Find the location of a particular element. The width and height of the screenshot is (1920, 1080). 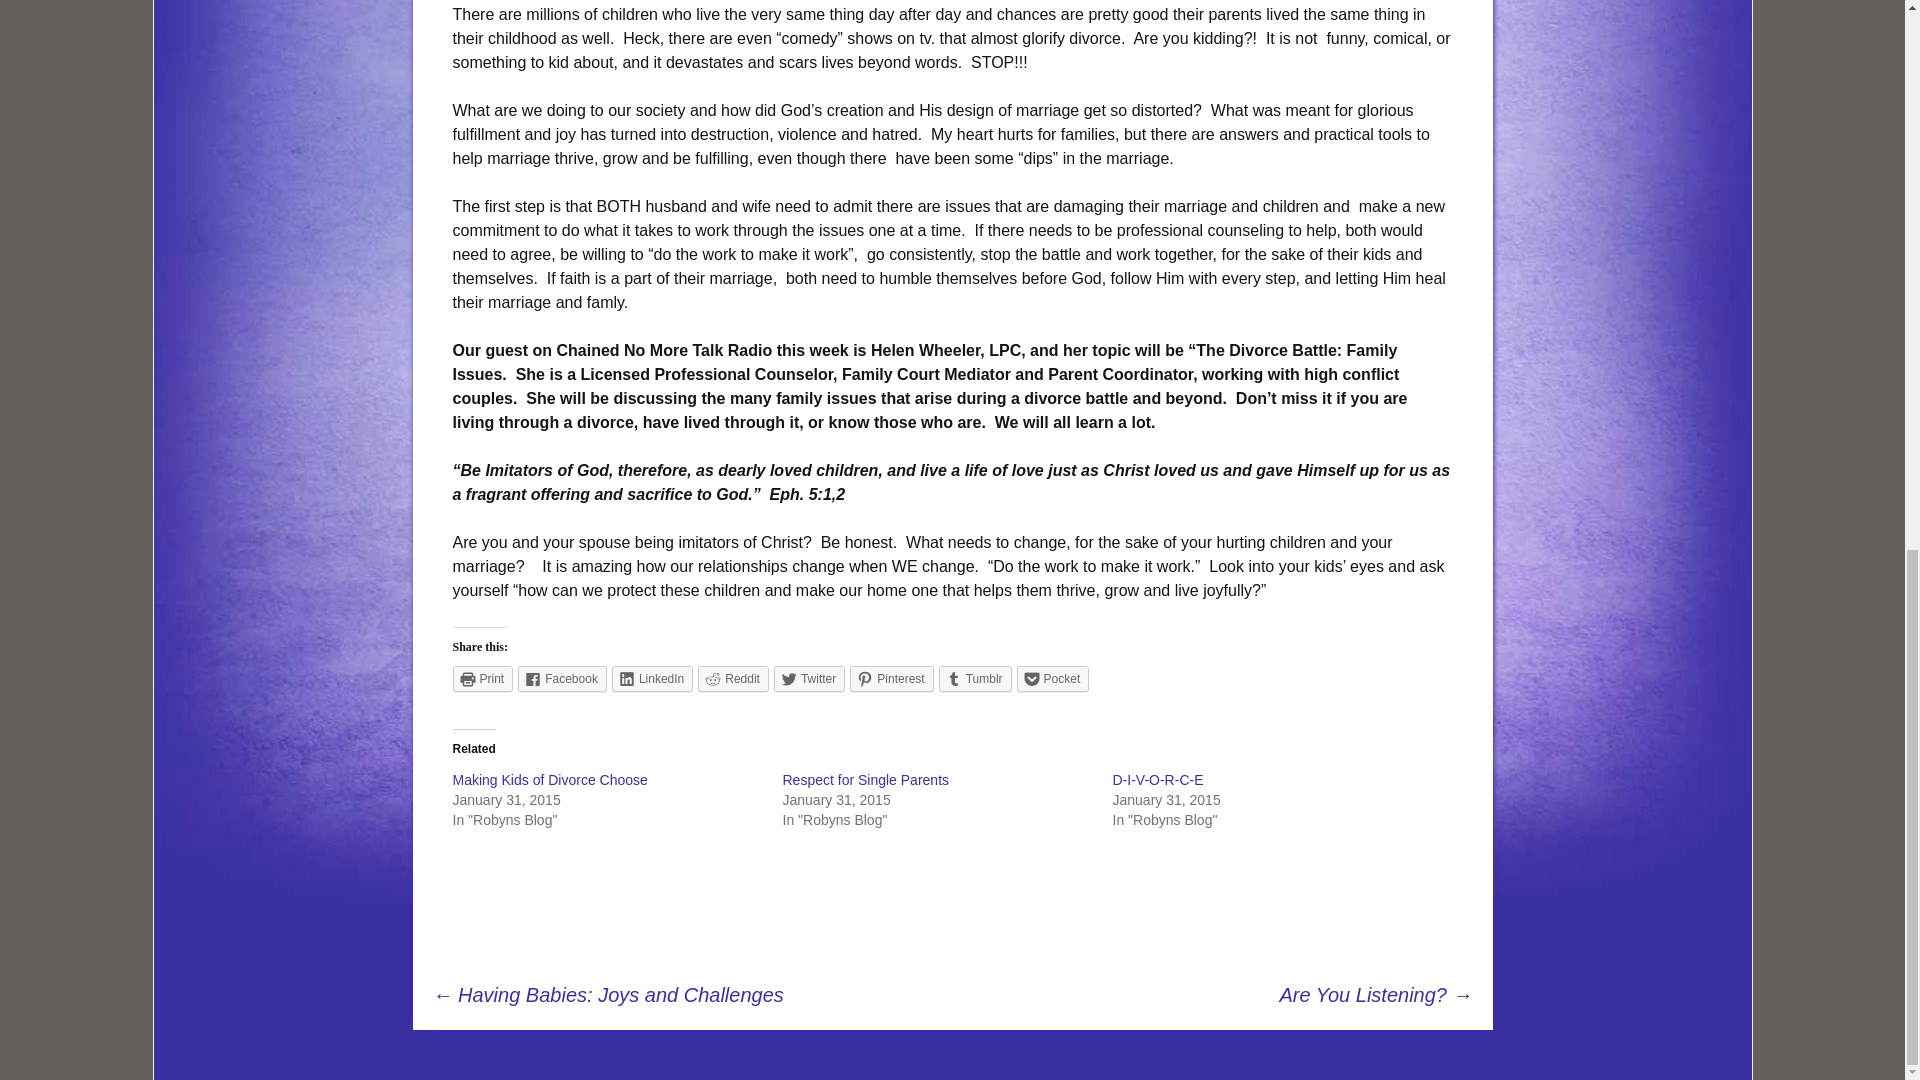

Click to share on Twitter is located at coordinates (808, 679).